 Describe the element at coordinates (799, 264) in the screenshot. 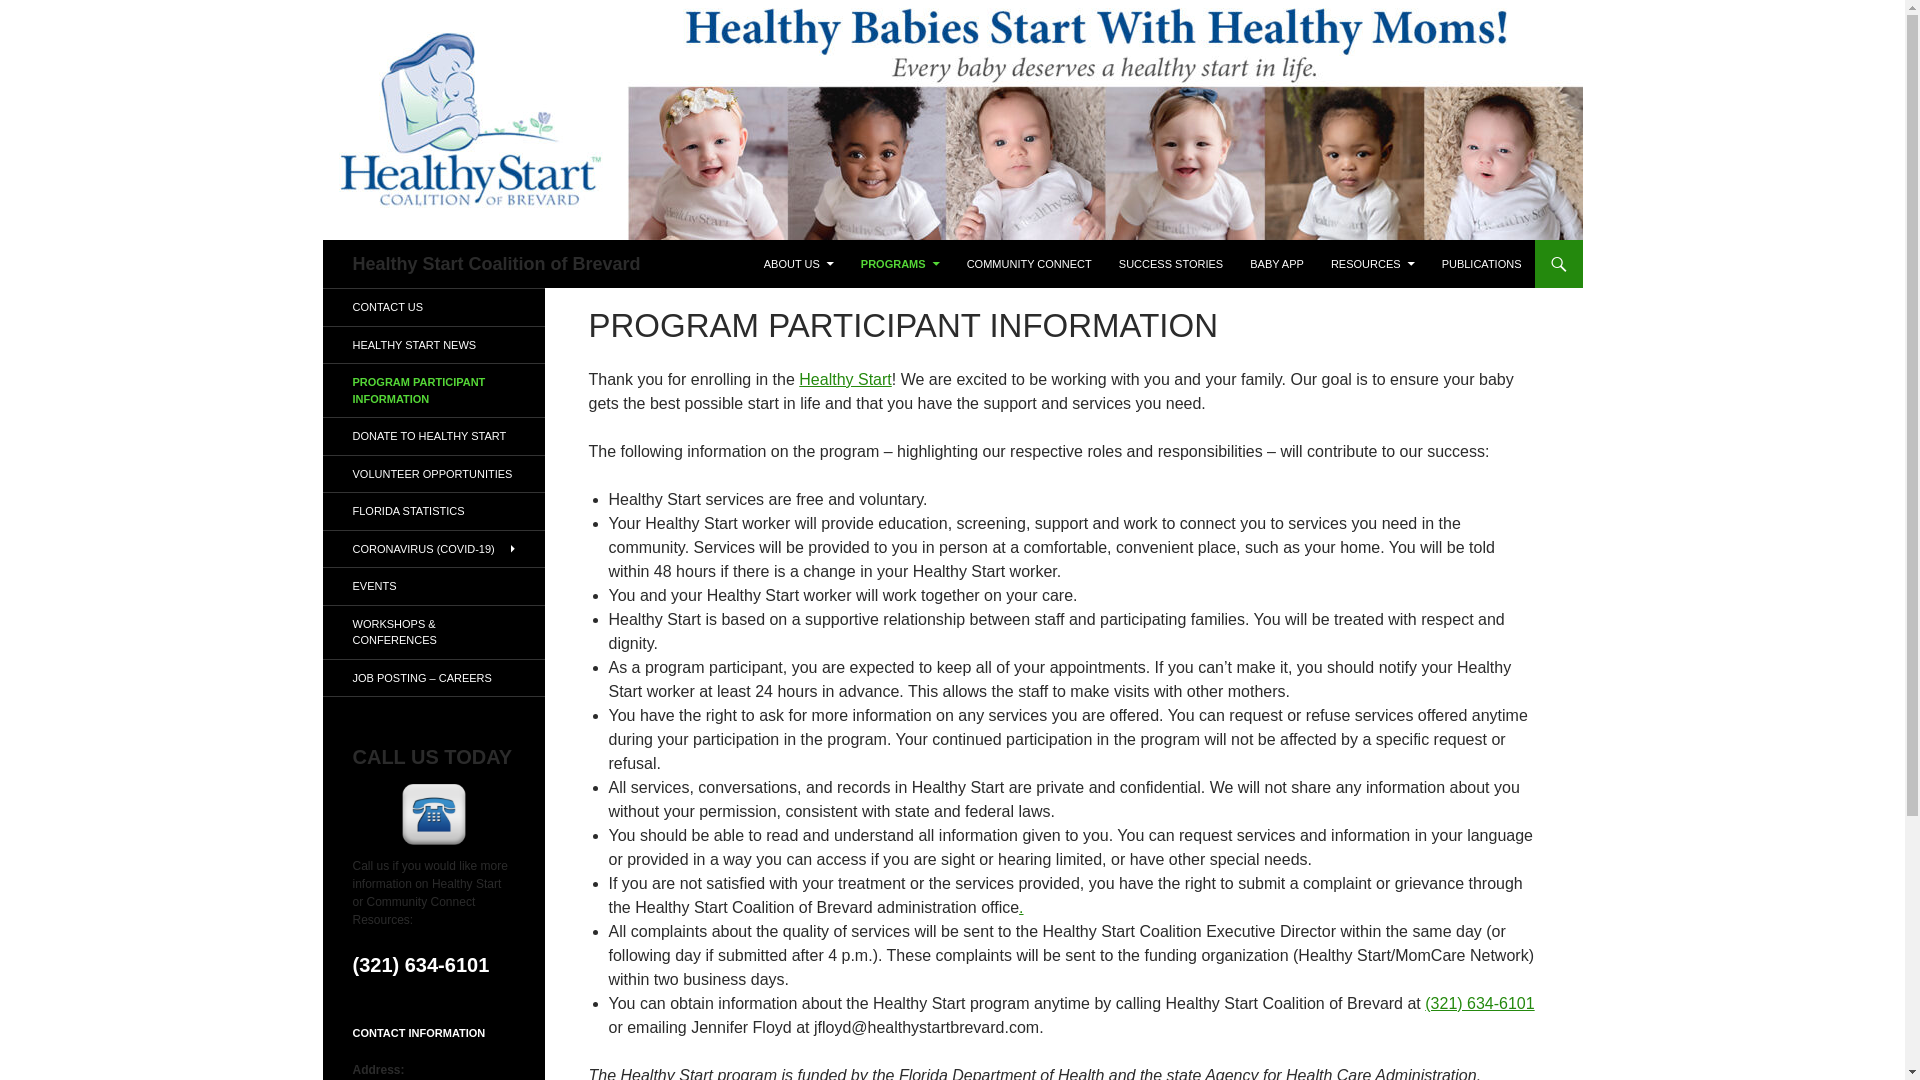

I see `ABOUT US` at that location.